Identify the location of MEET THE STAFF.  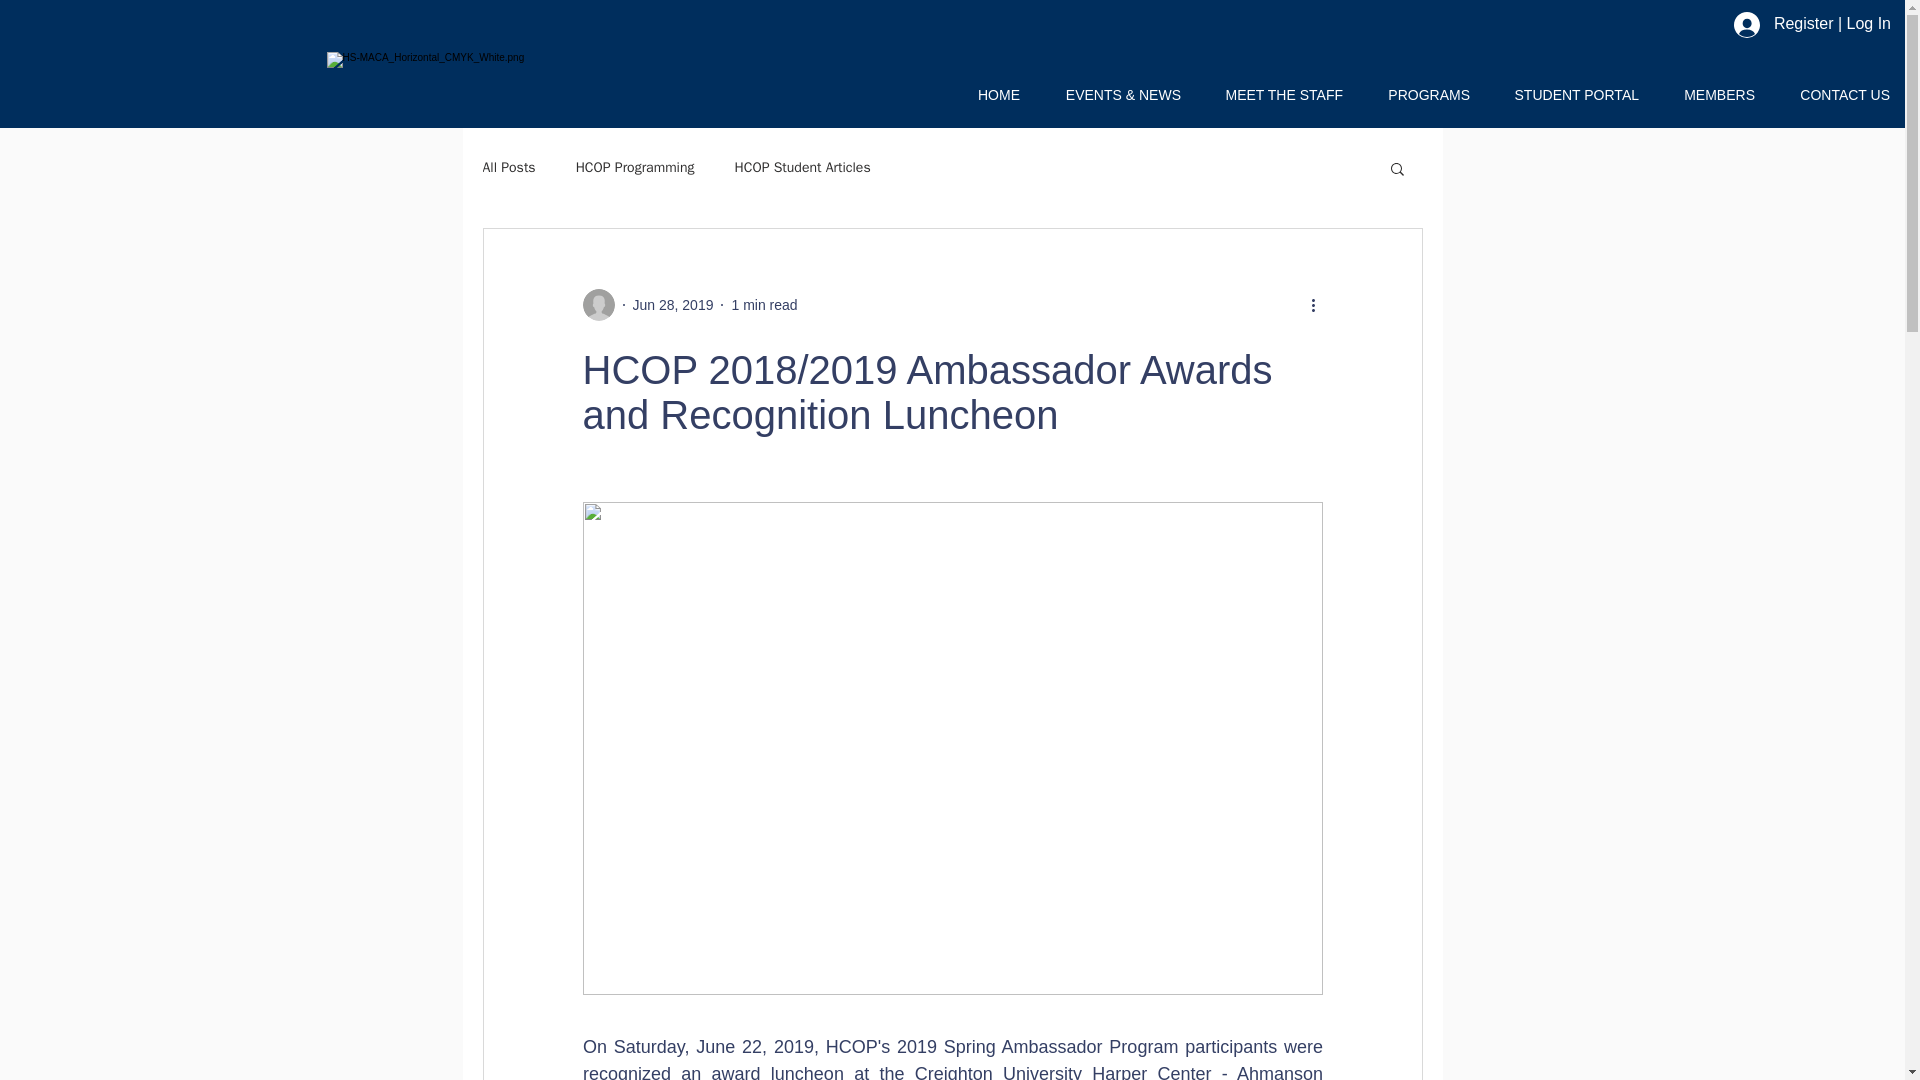
(1276, 94).